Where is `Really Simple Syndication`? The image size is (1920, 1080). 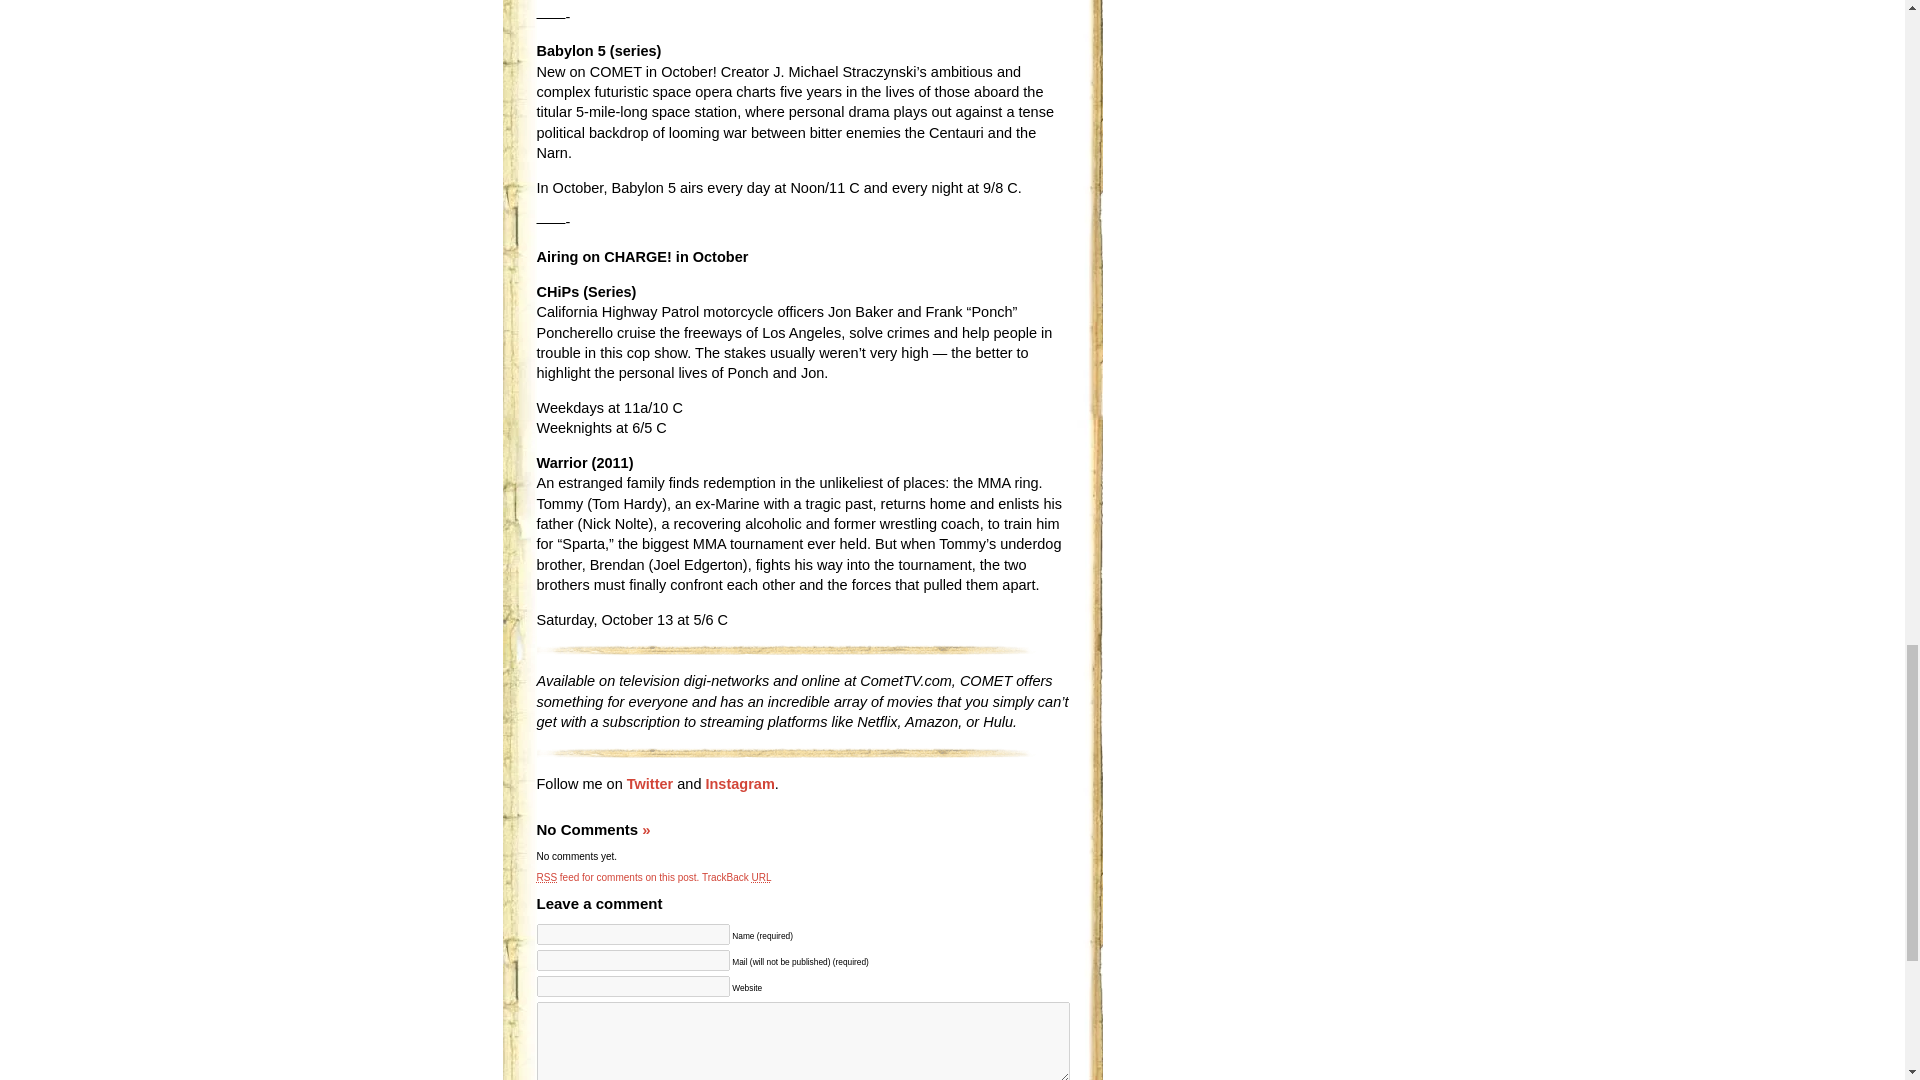
Really Simple Syndication is located at coordinates (546, 877).